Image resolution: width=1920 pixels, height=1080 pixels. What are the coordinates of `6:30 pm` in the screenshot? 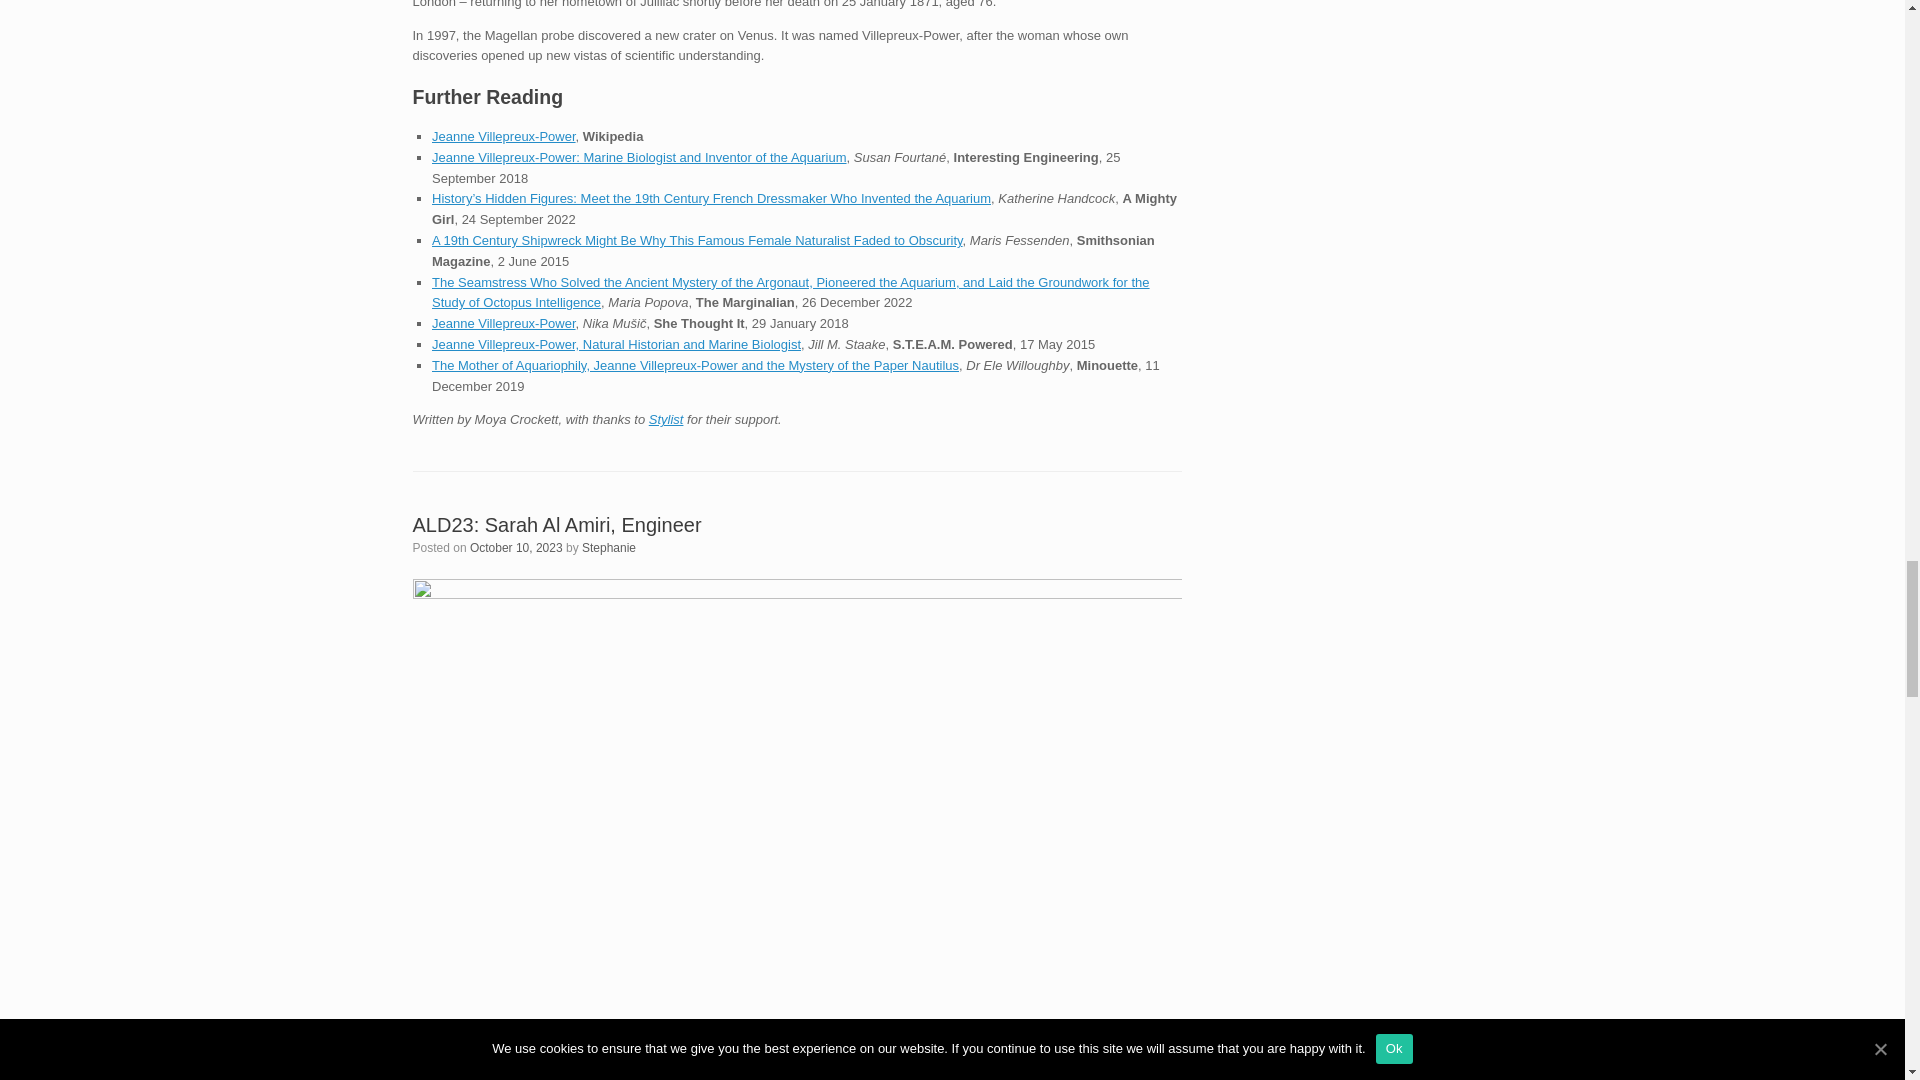 It's located at (516, 548).